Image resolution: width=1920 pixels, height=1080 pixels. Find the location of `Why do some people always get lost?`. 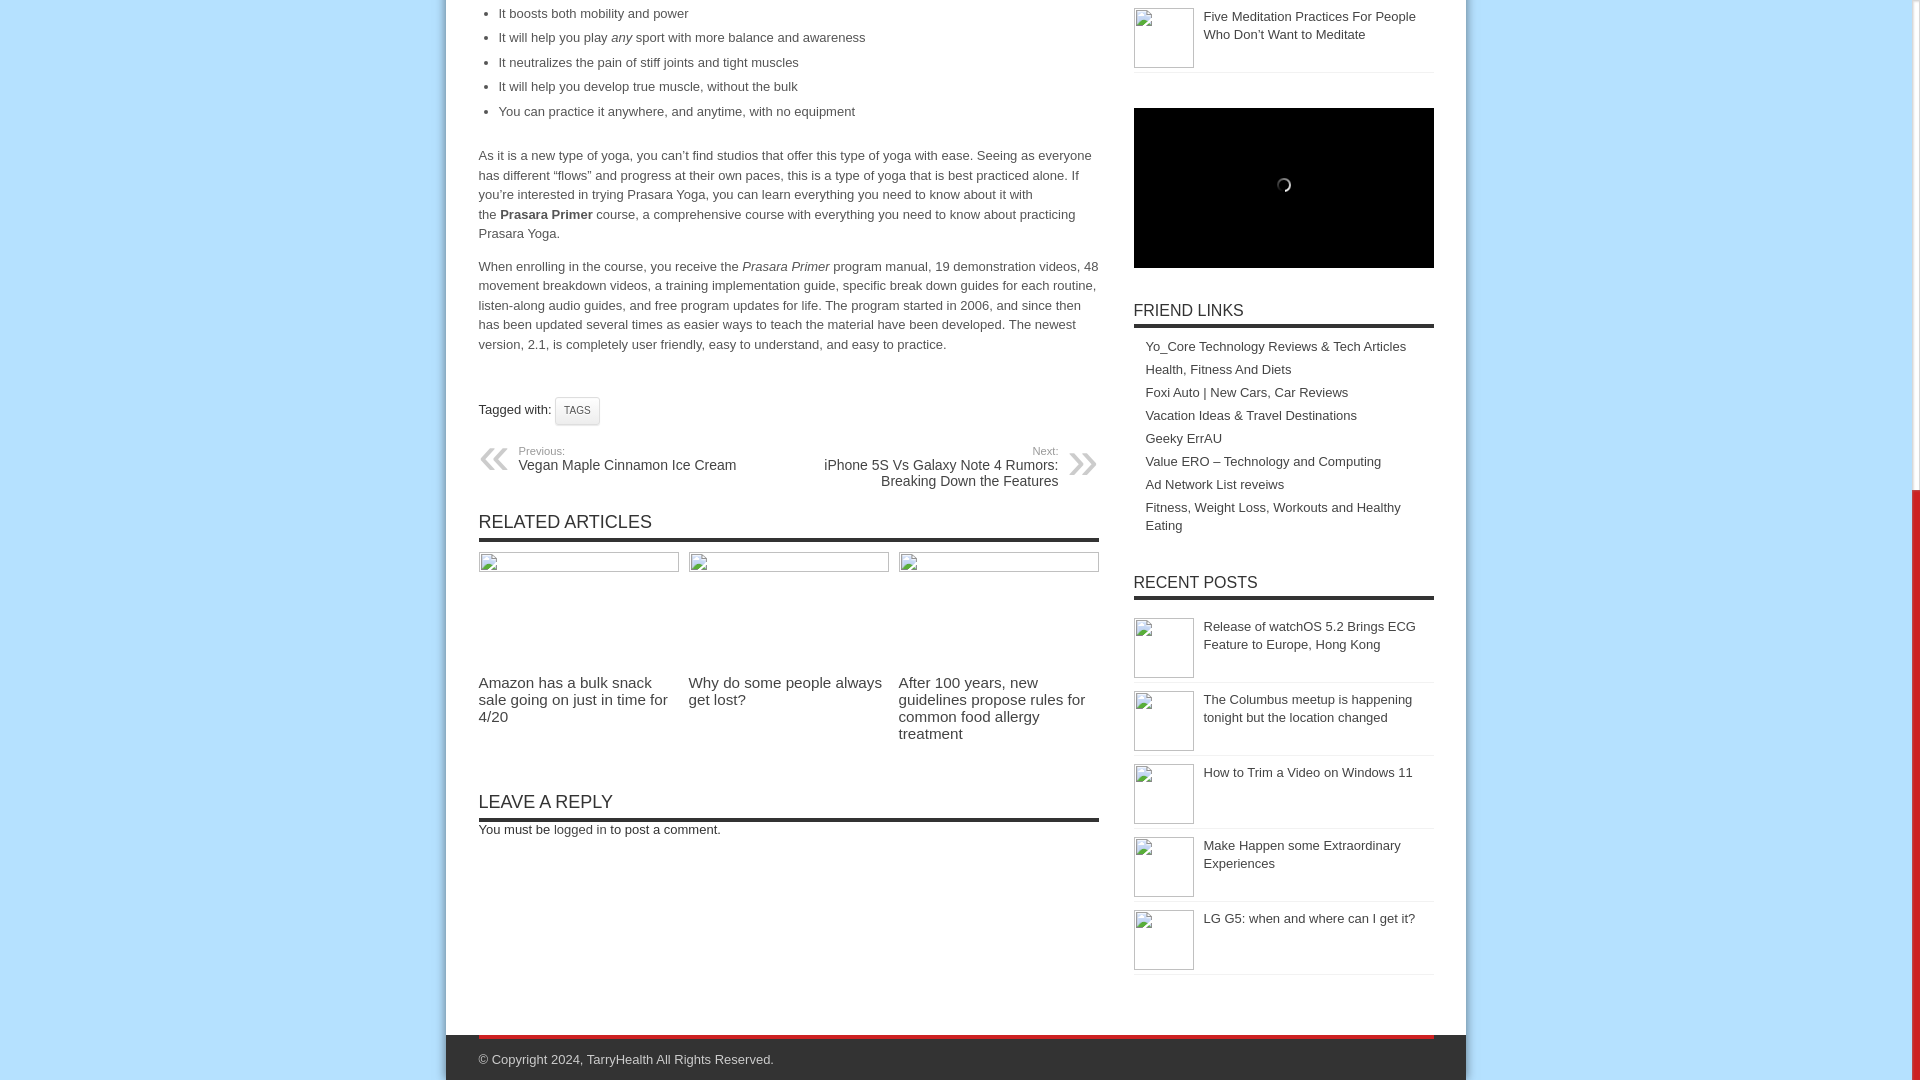

Why do some people always get lost? is located at coordinates (787, 567).